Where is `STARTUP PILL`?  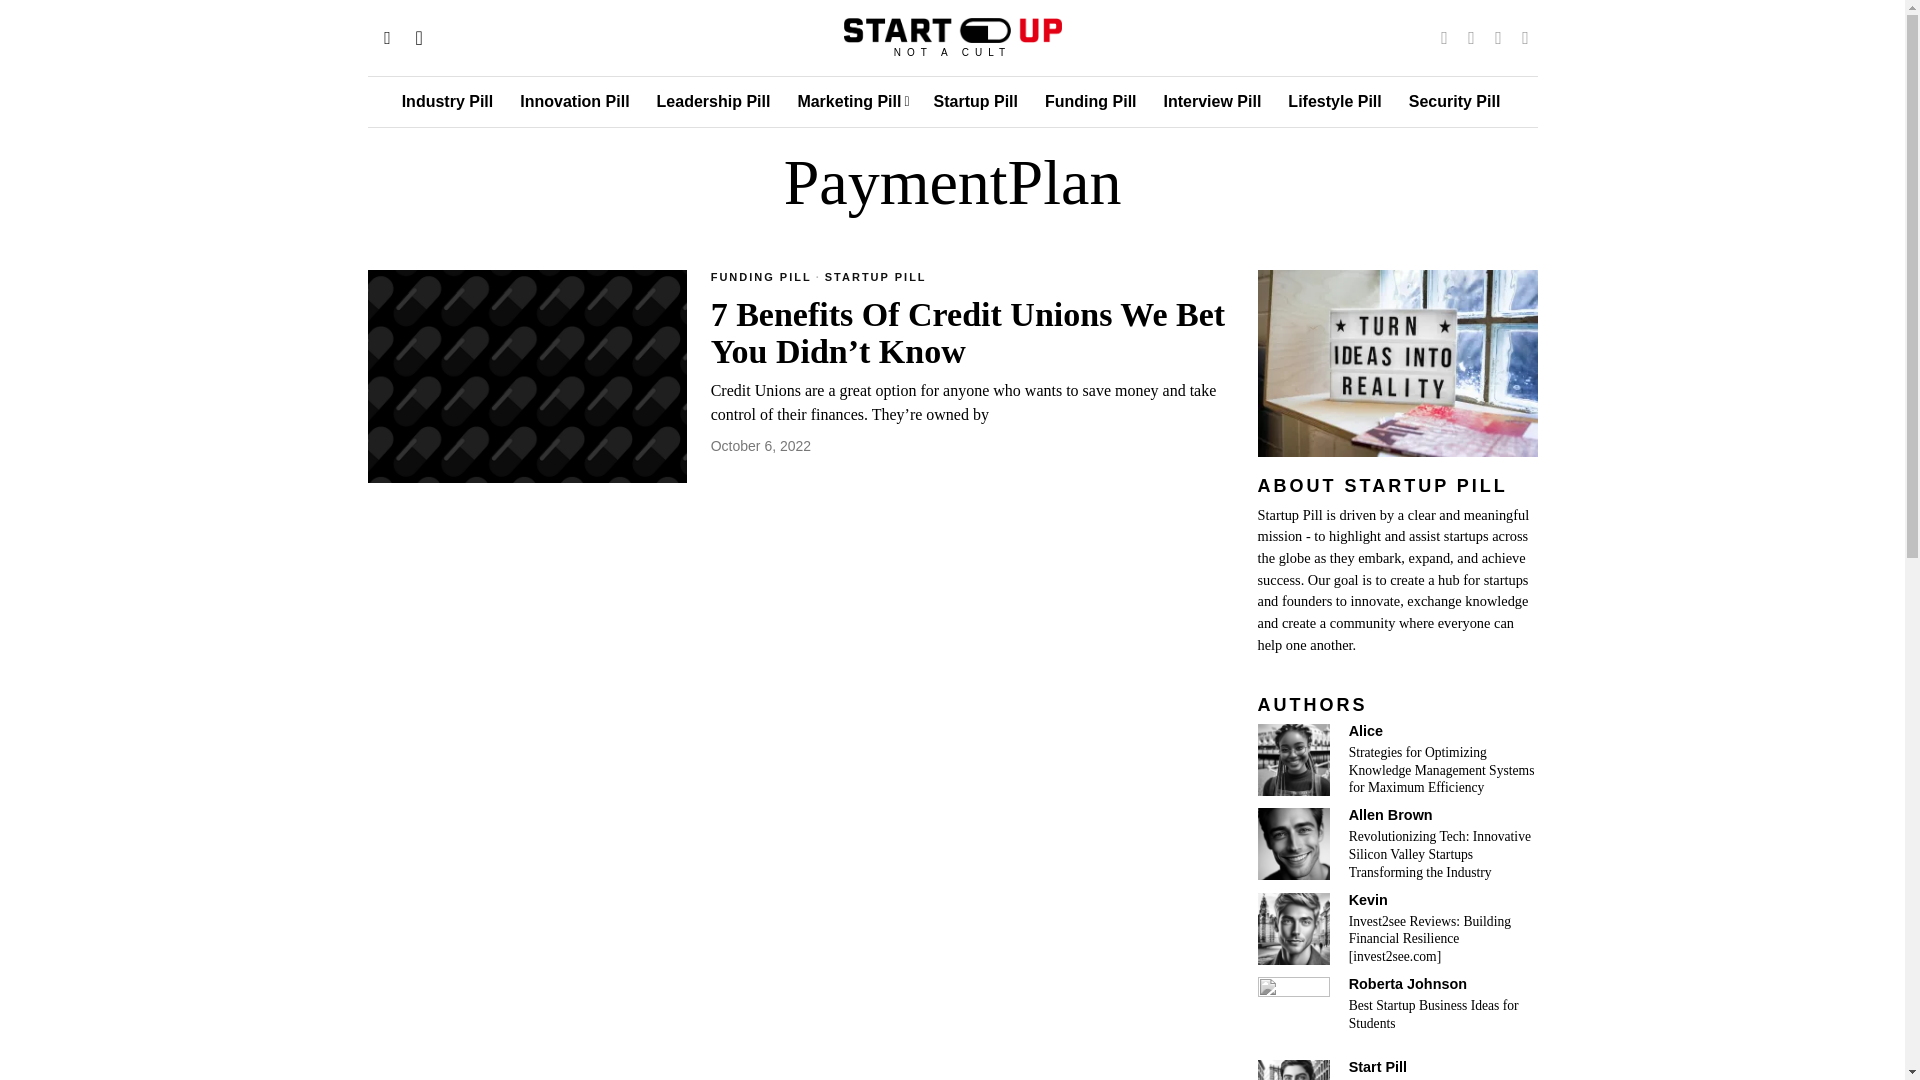 STARTUP PILL is located at coordinates (876, 278).